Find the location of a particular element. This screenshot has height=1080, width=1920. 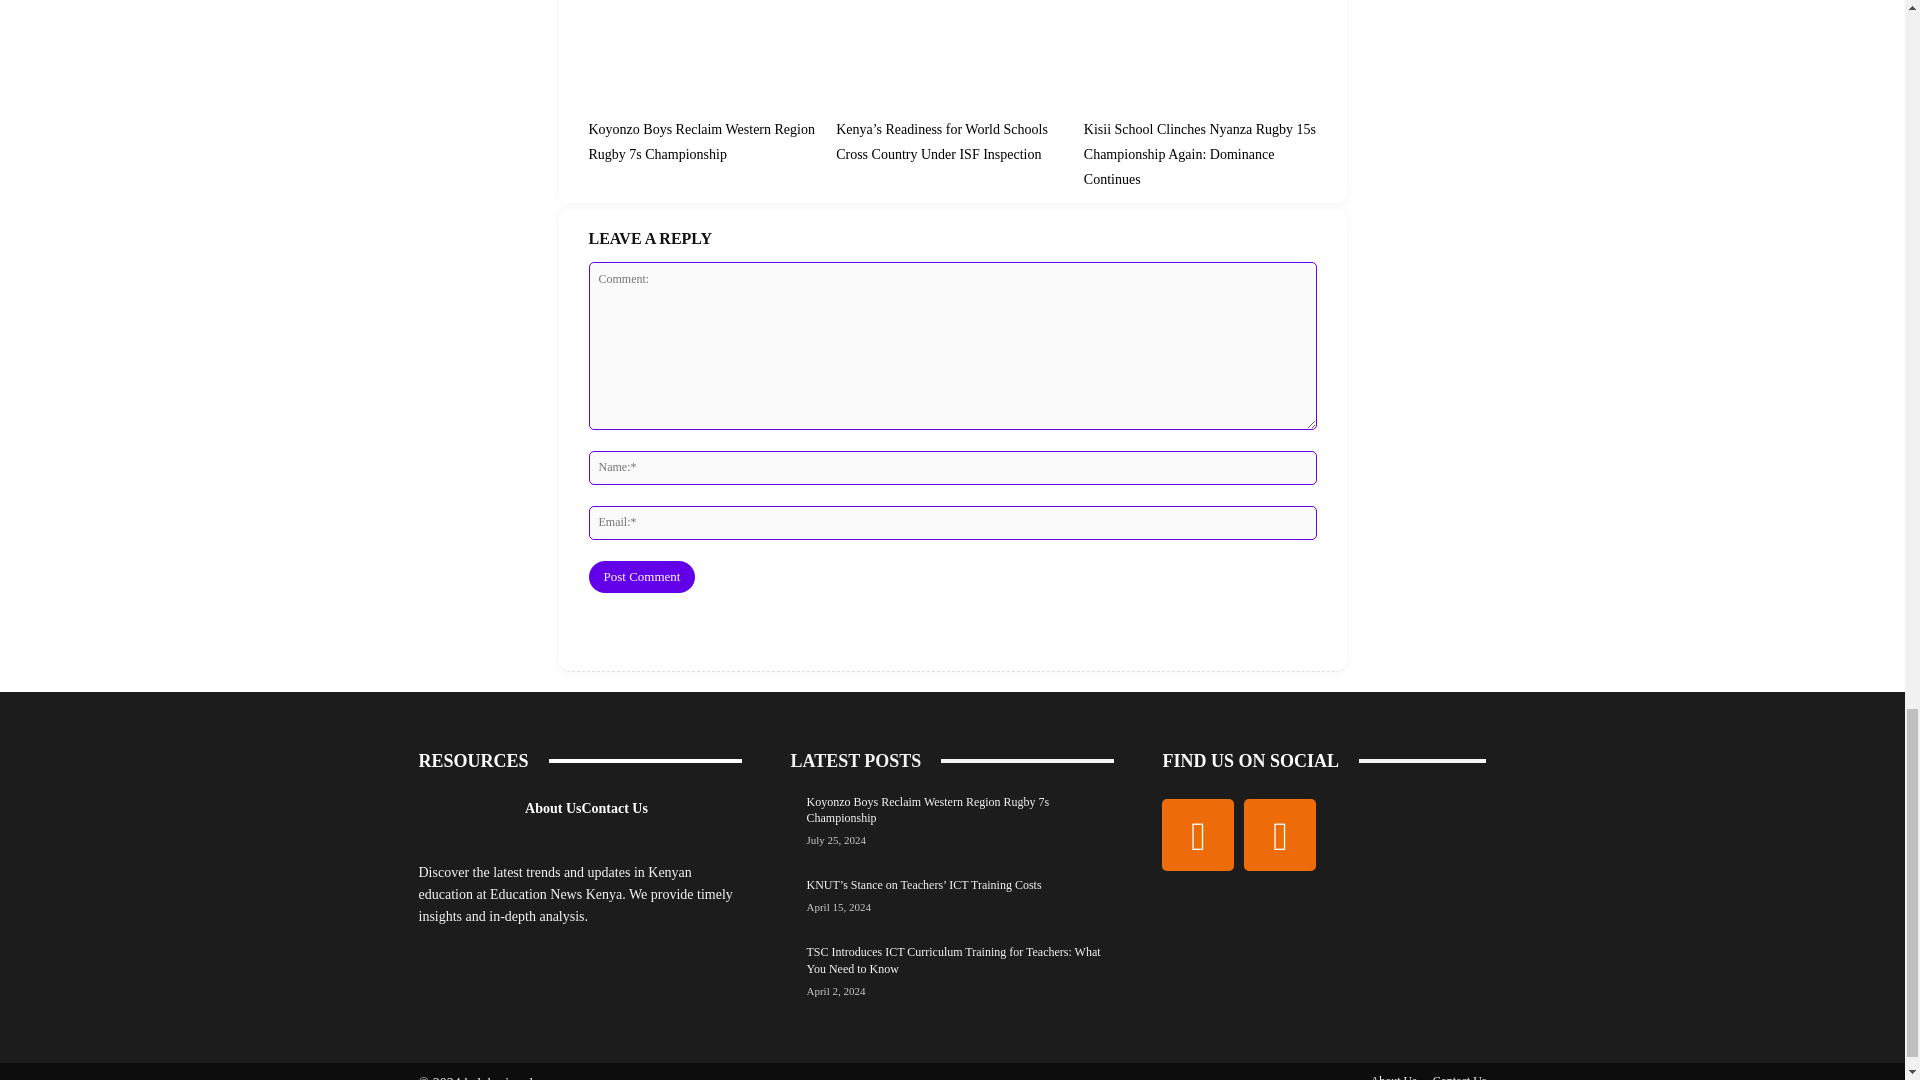

Twitter is located at coordinates (1280, 834).